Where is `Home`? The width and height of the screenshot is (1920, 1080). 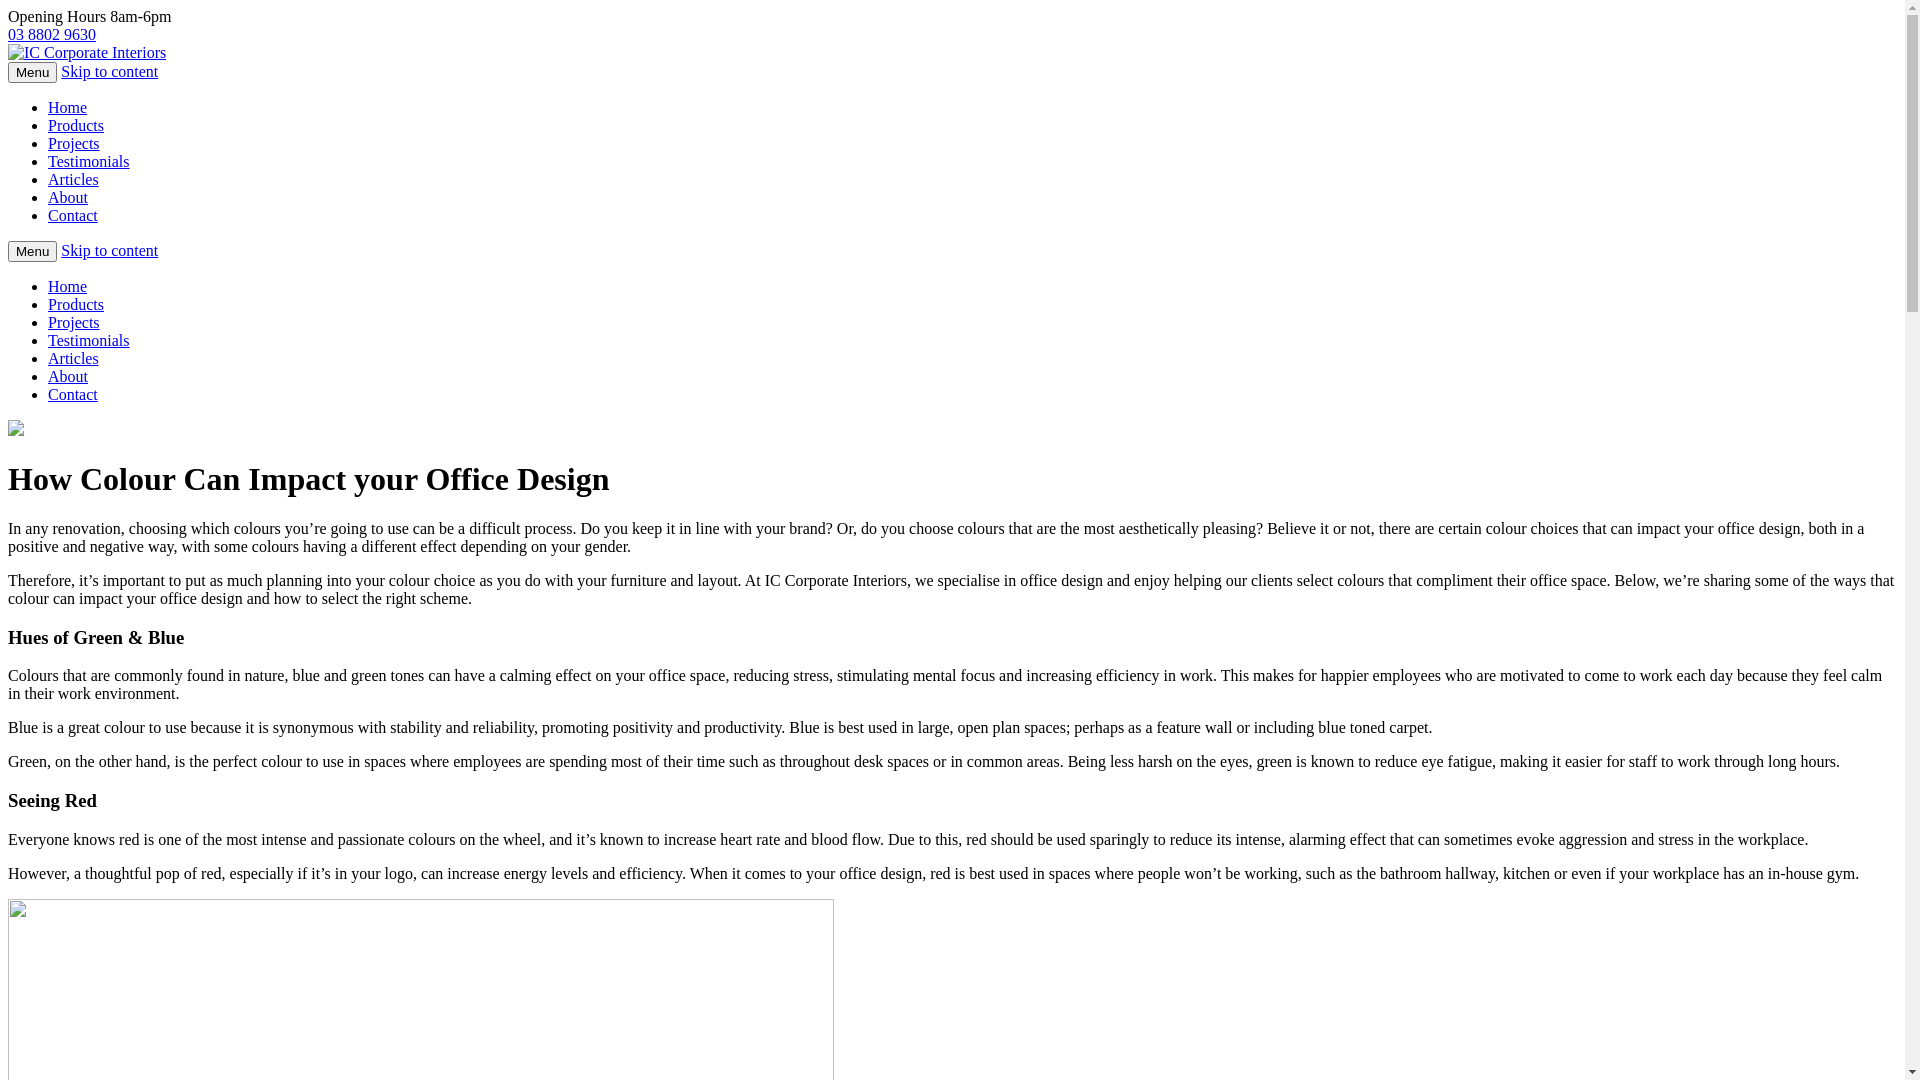 Home is located at coordinates (68, 108).